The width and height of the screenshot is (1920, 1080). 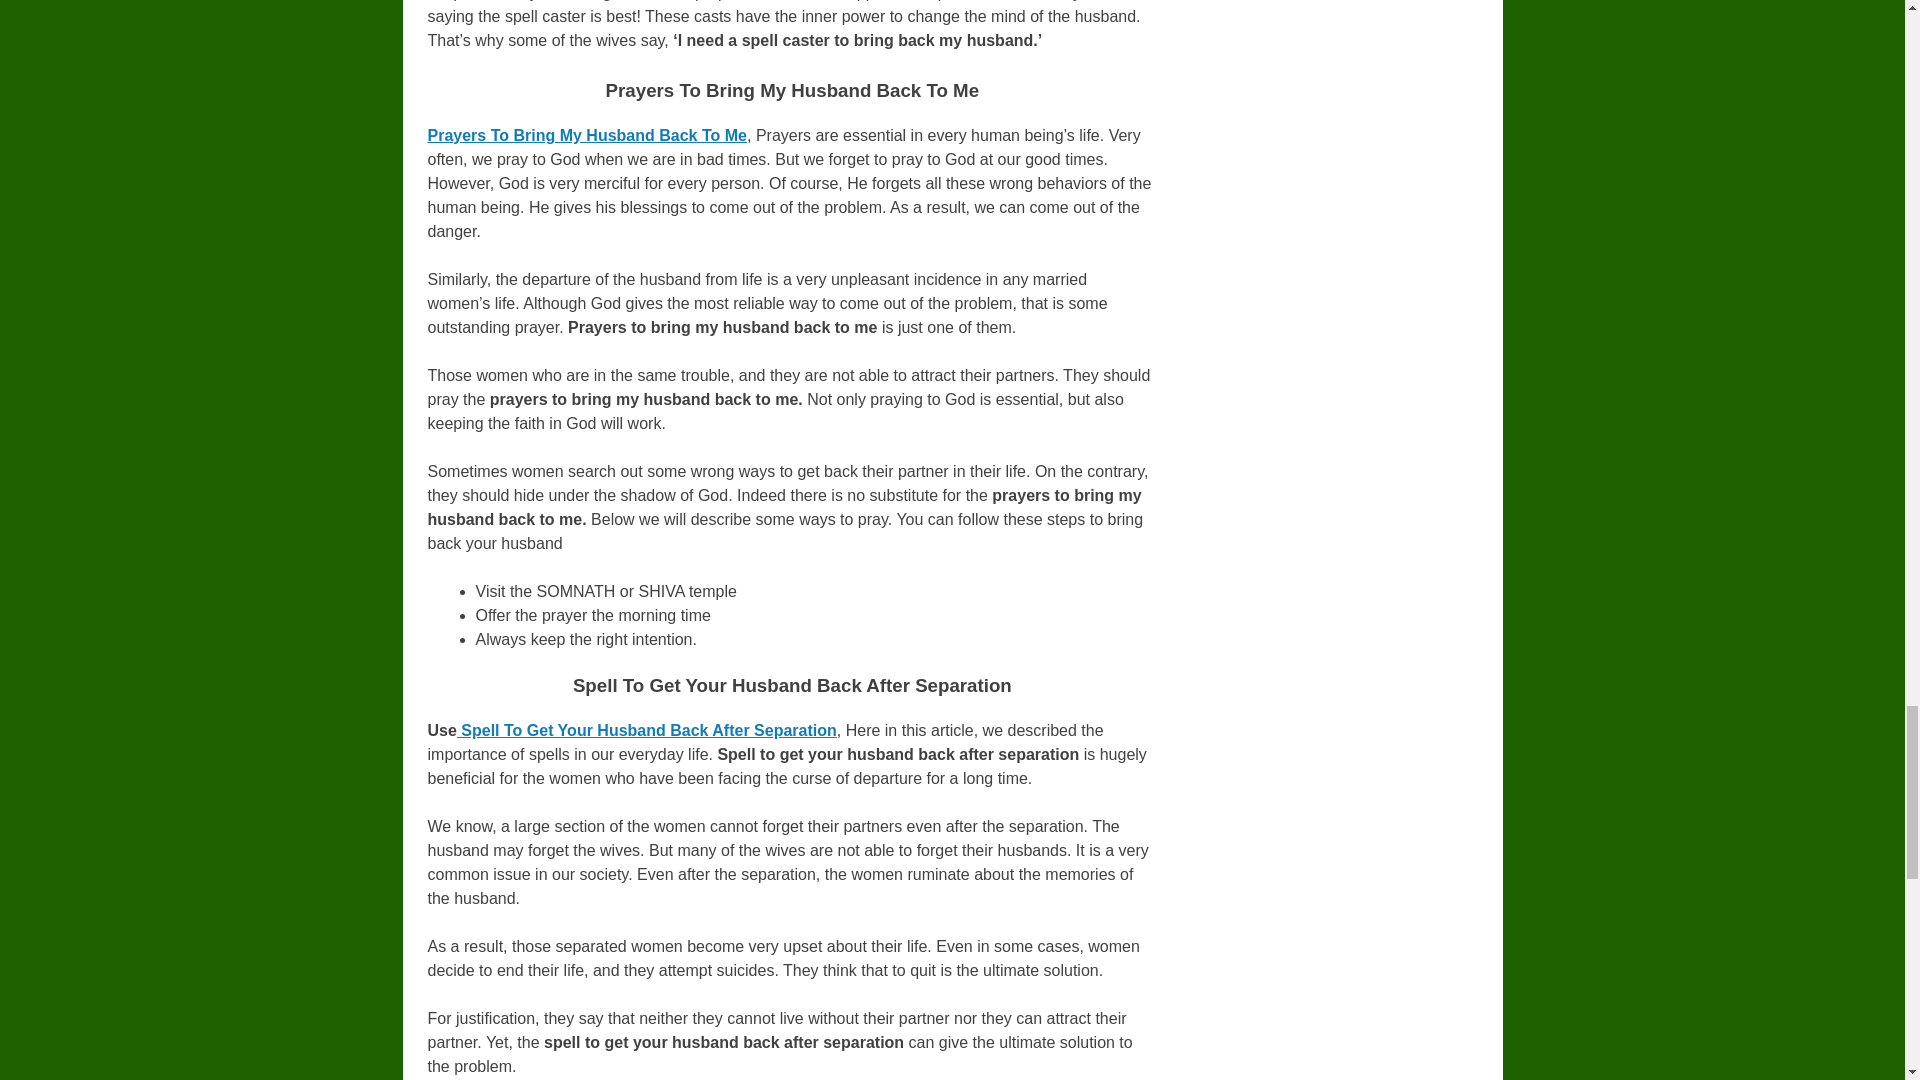 What do you see at coordinates (587, 135) in the screenshot?
I see `Prayers To Bring My Husband Back To Me` at bounding box center [587, 135].